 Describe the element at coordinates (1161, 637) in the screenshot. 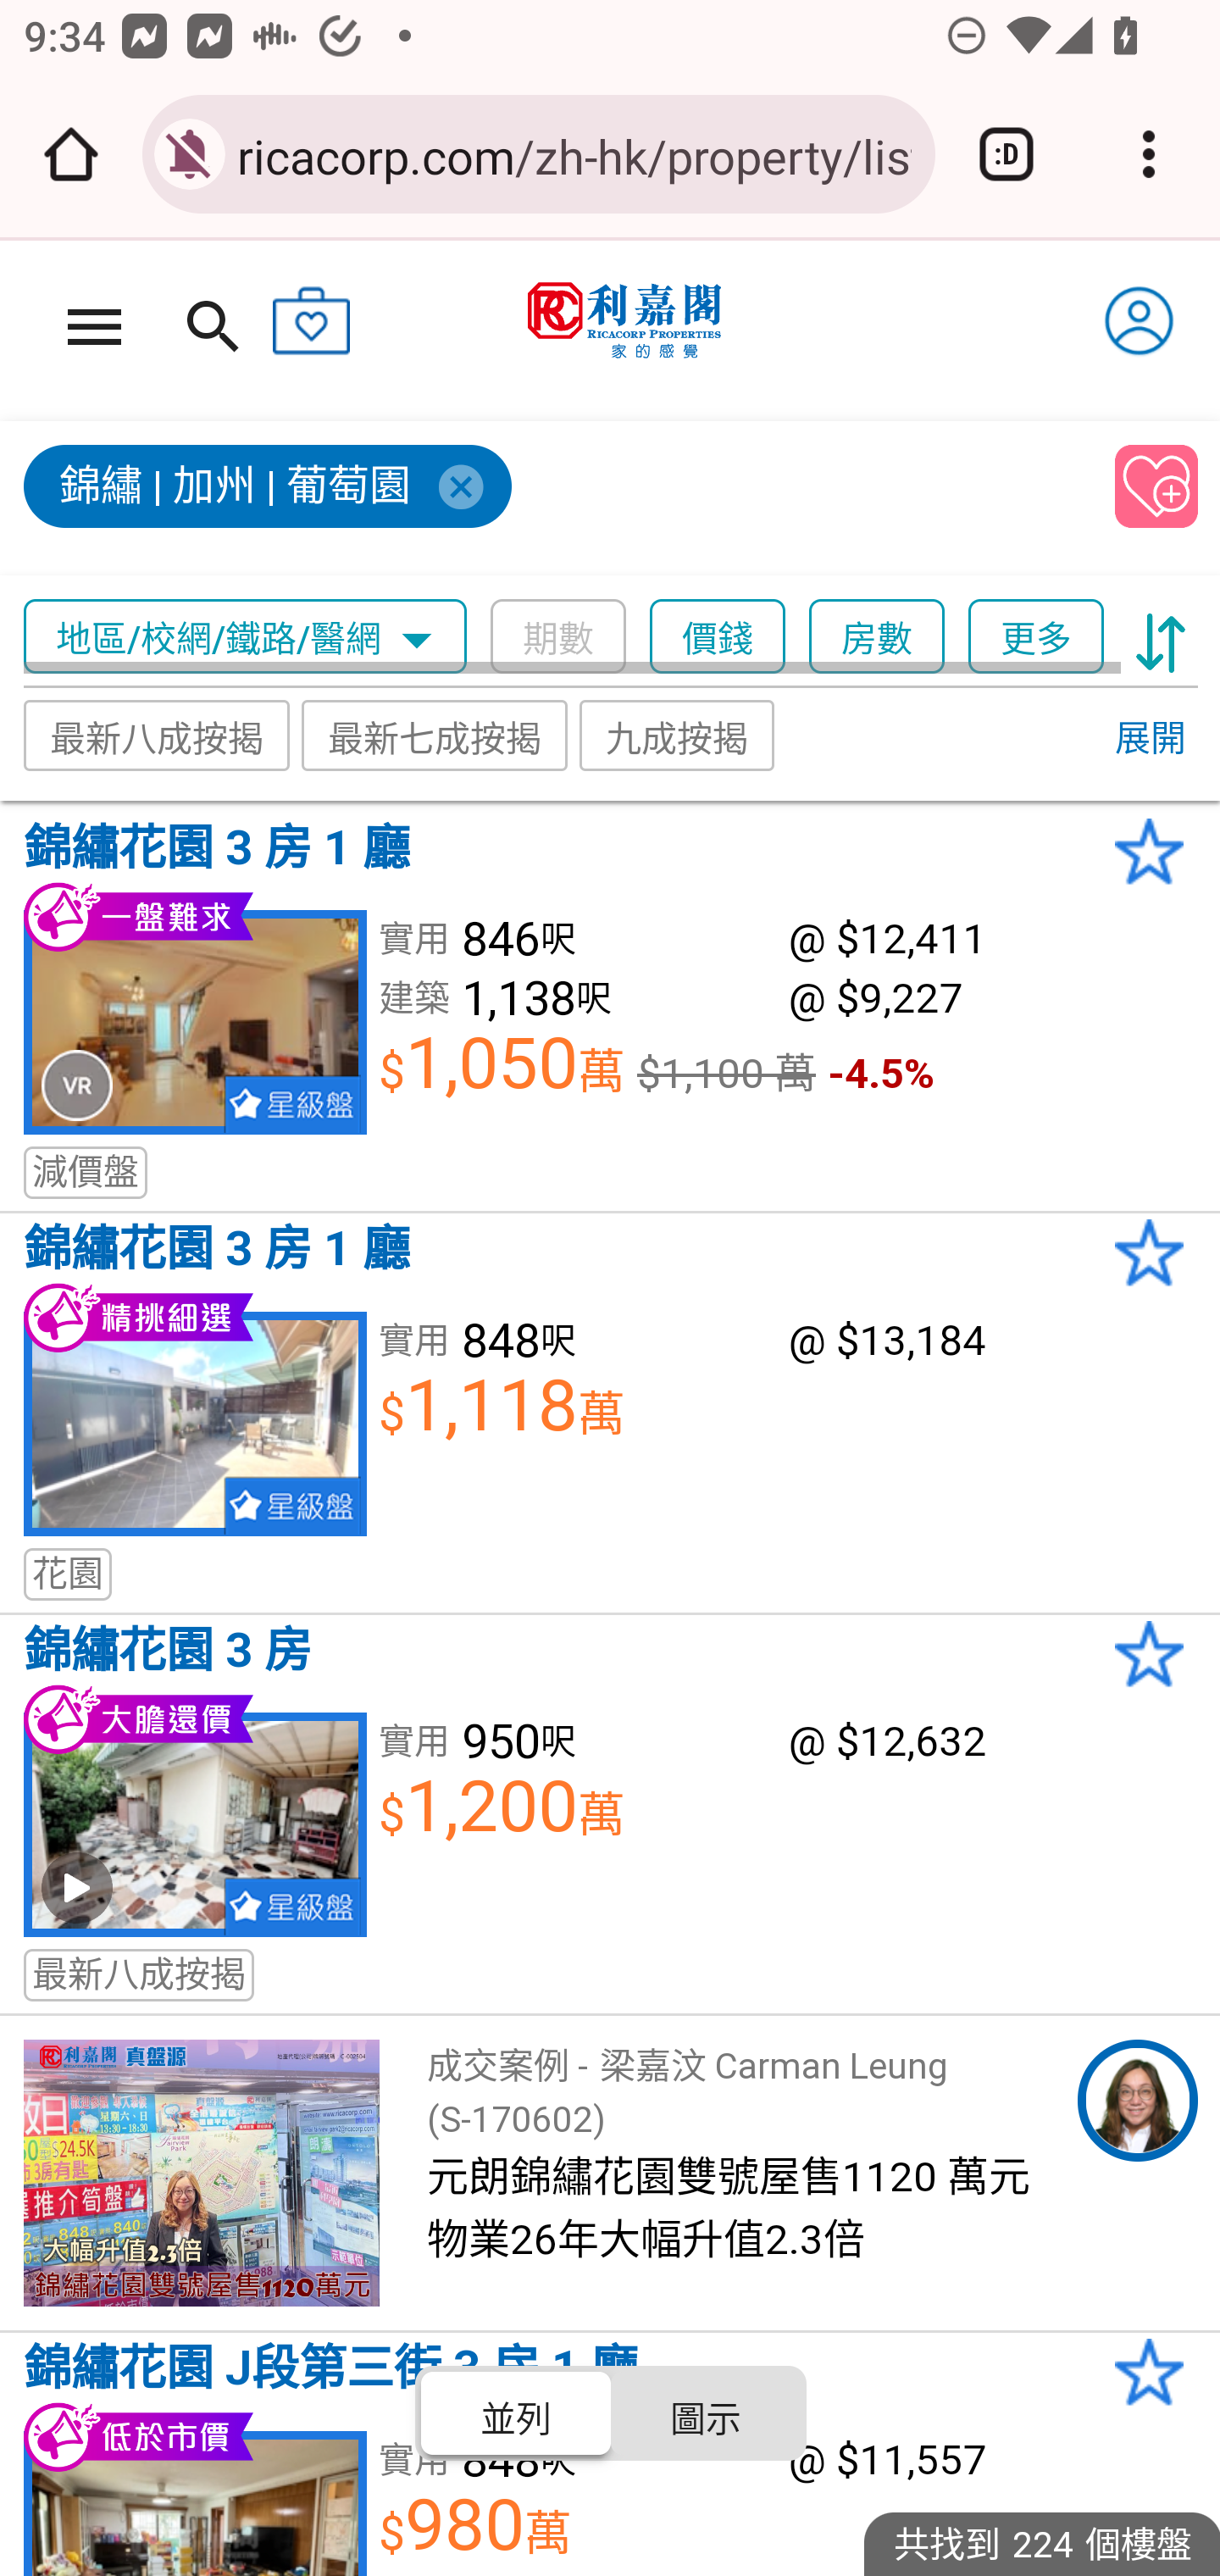

I see `sort` at that location.